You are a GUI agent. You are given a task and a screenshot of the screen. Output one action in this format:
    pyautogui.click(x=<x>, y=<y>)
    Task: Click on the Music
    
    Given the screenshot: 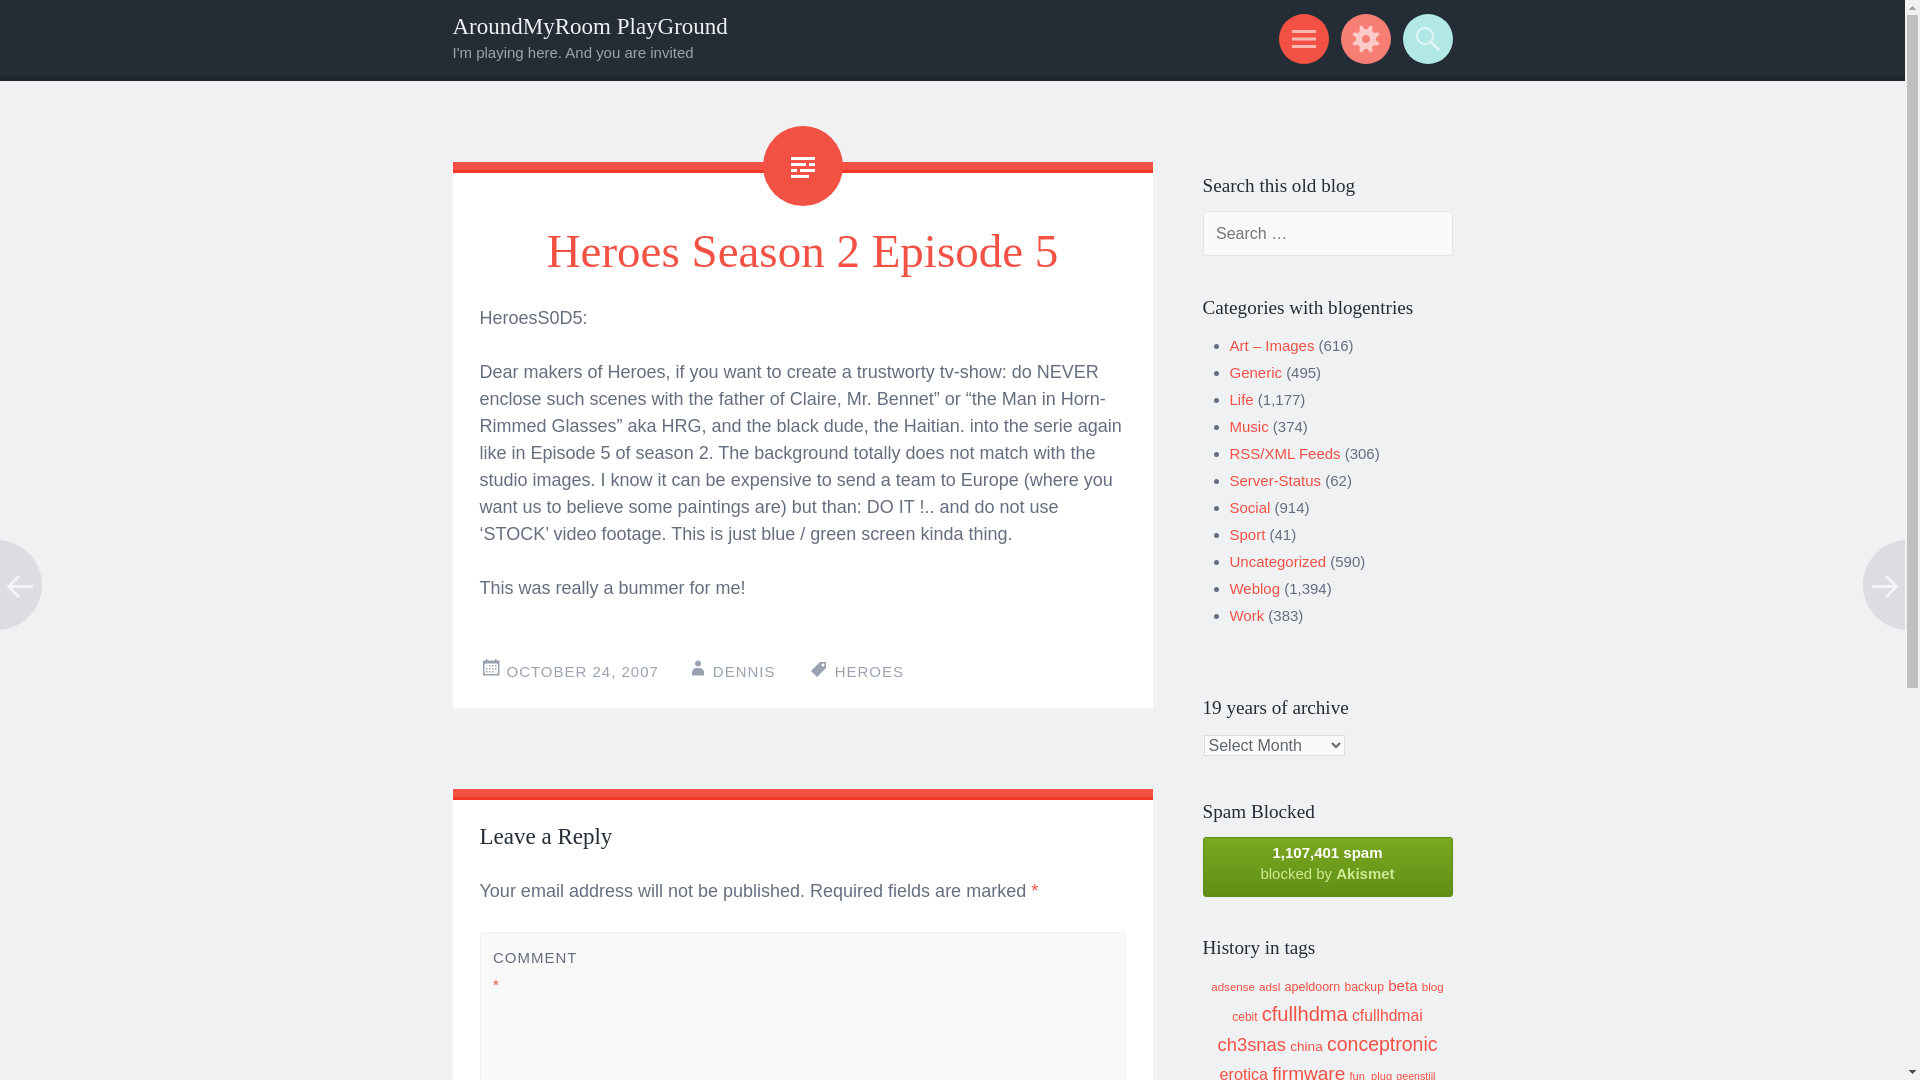 What is the action you would take?
    pyautogui.click(x=1250, y=426)
    